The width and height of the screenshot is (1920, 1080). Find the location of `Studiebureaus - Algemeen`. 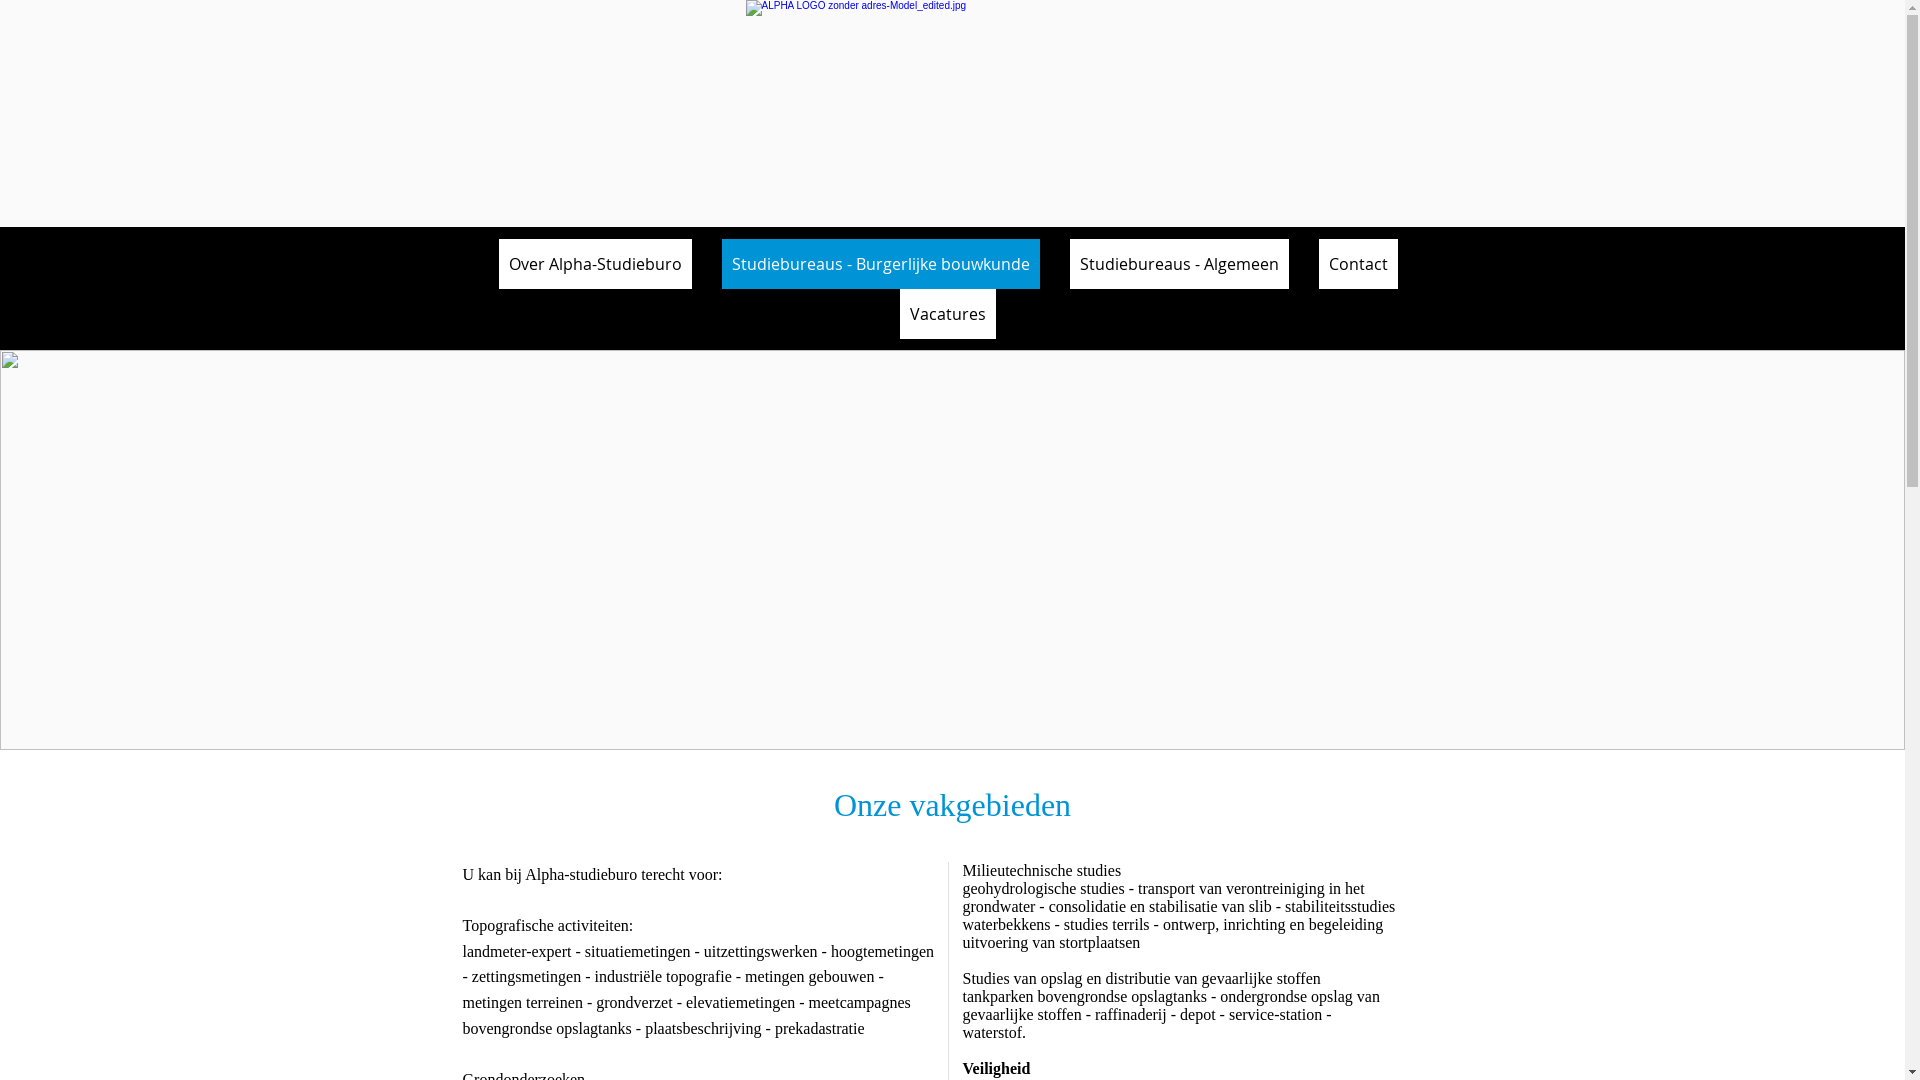

Studiebureaus - Algemeen is located at coordinates (1180, 264).